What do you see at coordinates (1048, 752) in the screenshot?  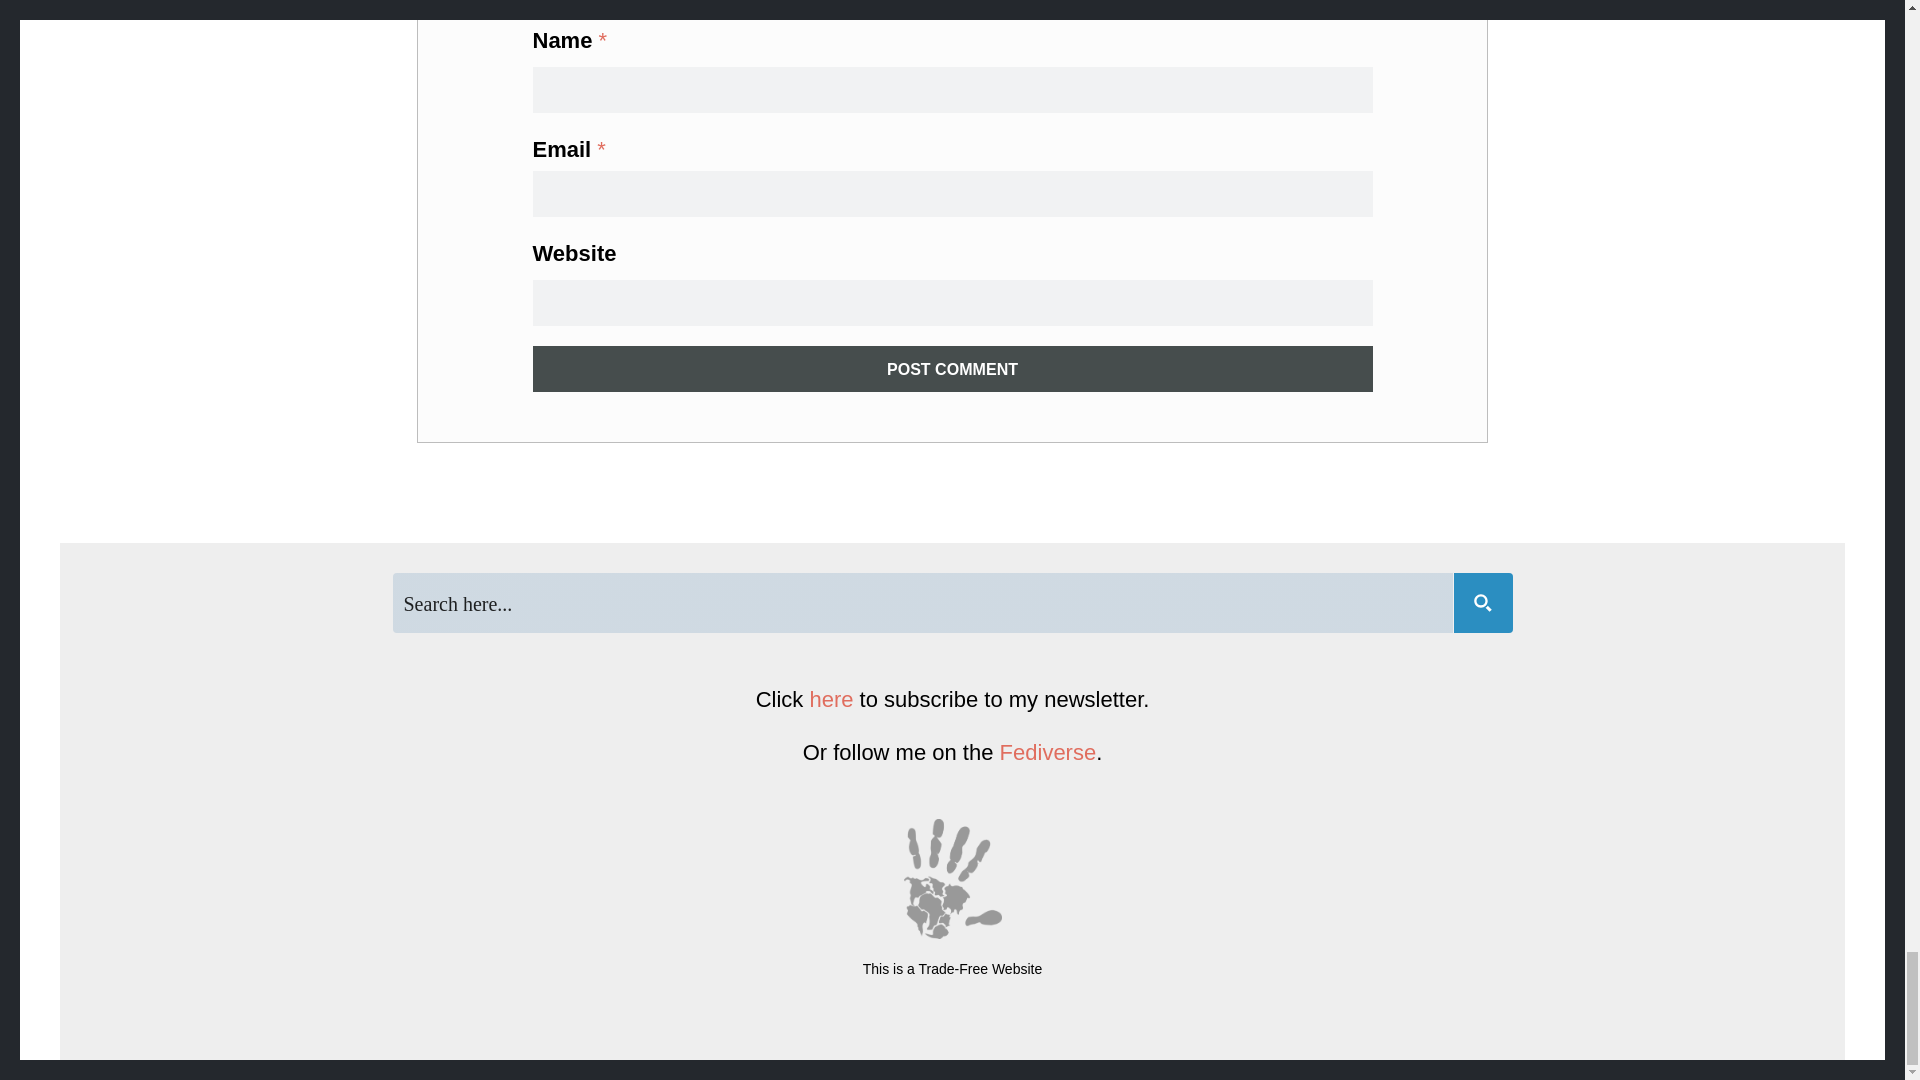 I see `Fediverse` at bounding box center [1048, 752].